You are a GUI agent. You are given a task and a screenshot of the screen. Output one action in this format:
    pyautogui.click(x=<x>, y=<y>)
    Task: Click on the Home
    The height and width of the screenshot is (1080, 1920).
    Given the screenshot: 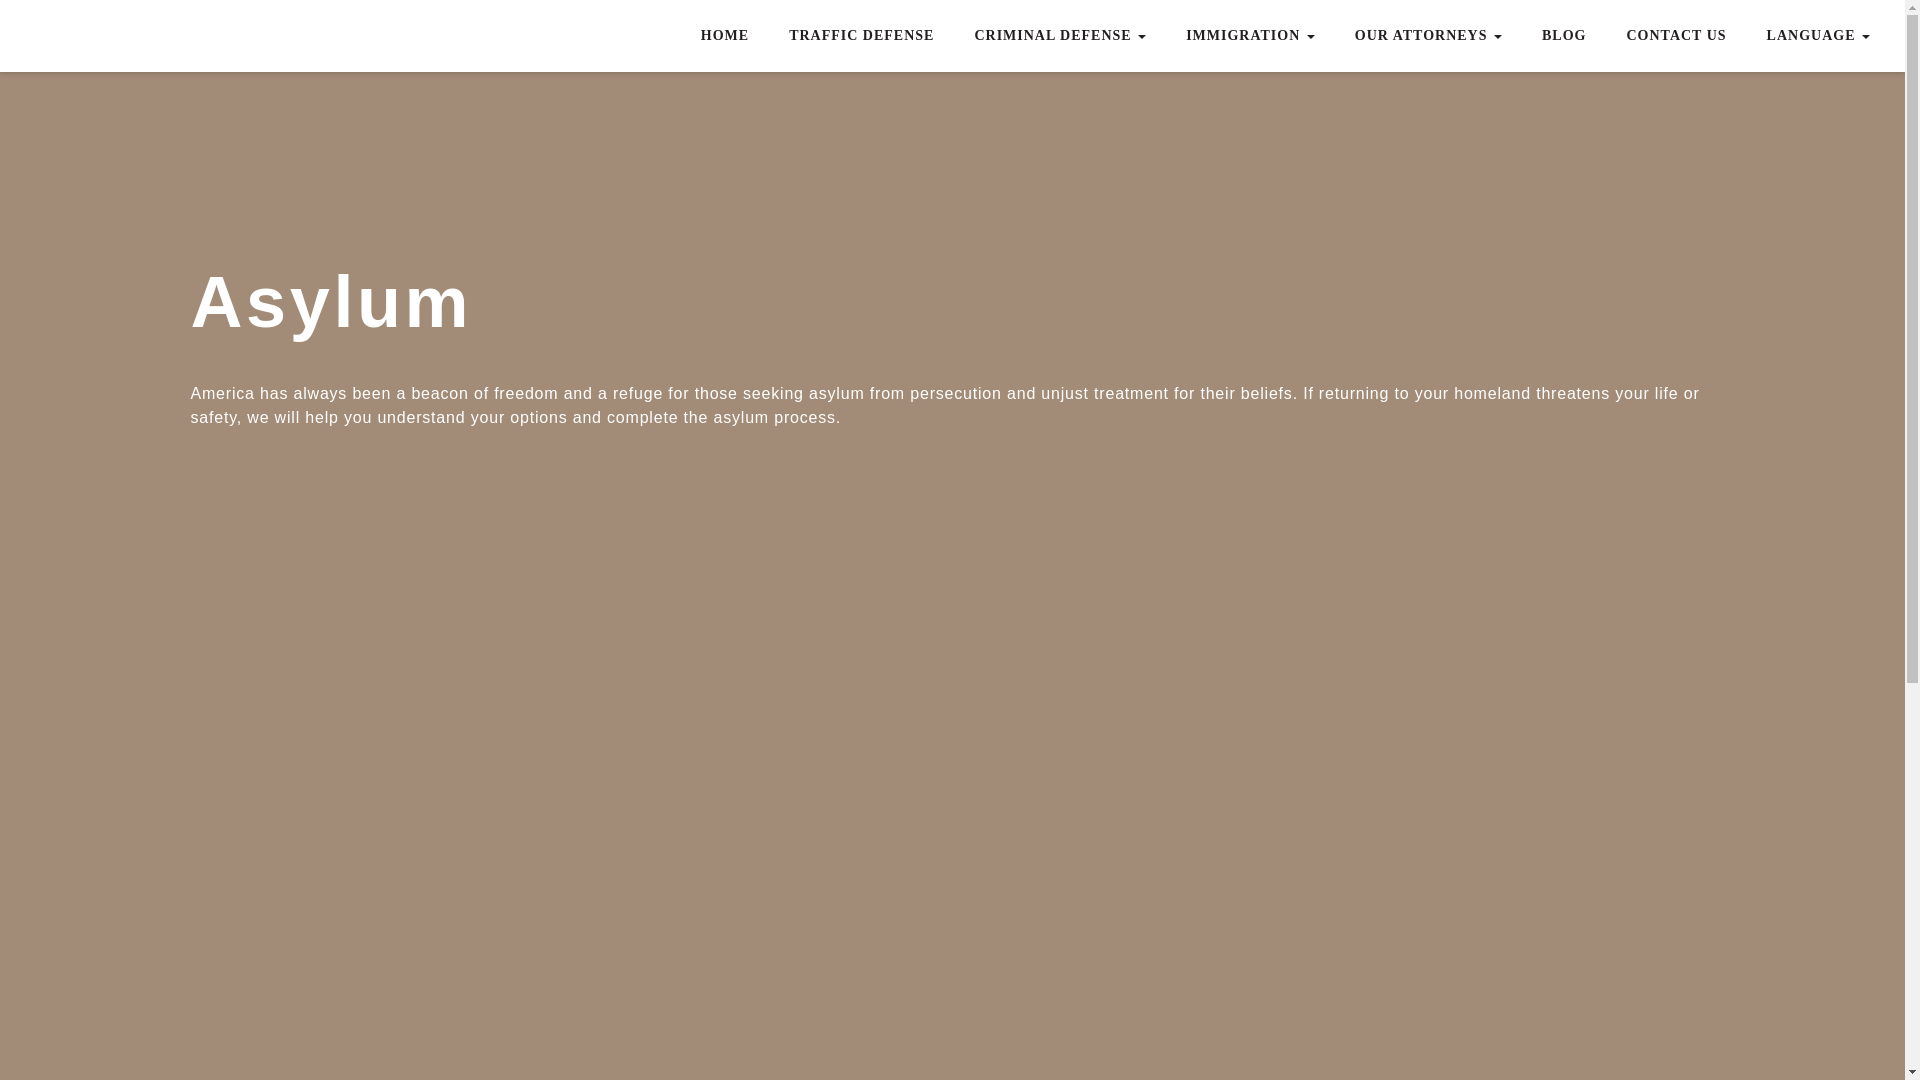 What is the action you would take?
    pyautogui.click(x=725, y=36)
    